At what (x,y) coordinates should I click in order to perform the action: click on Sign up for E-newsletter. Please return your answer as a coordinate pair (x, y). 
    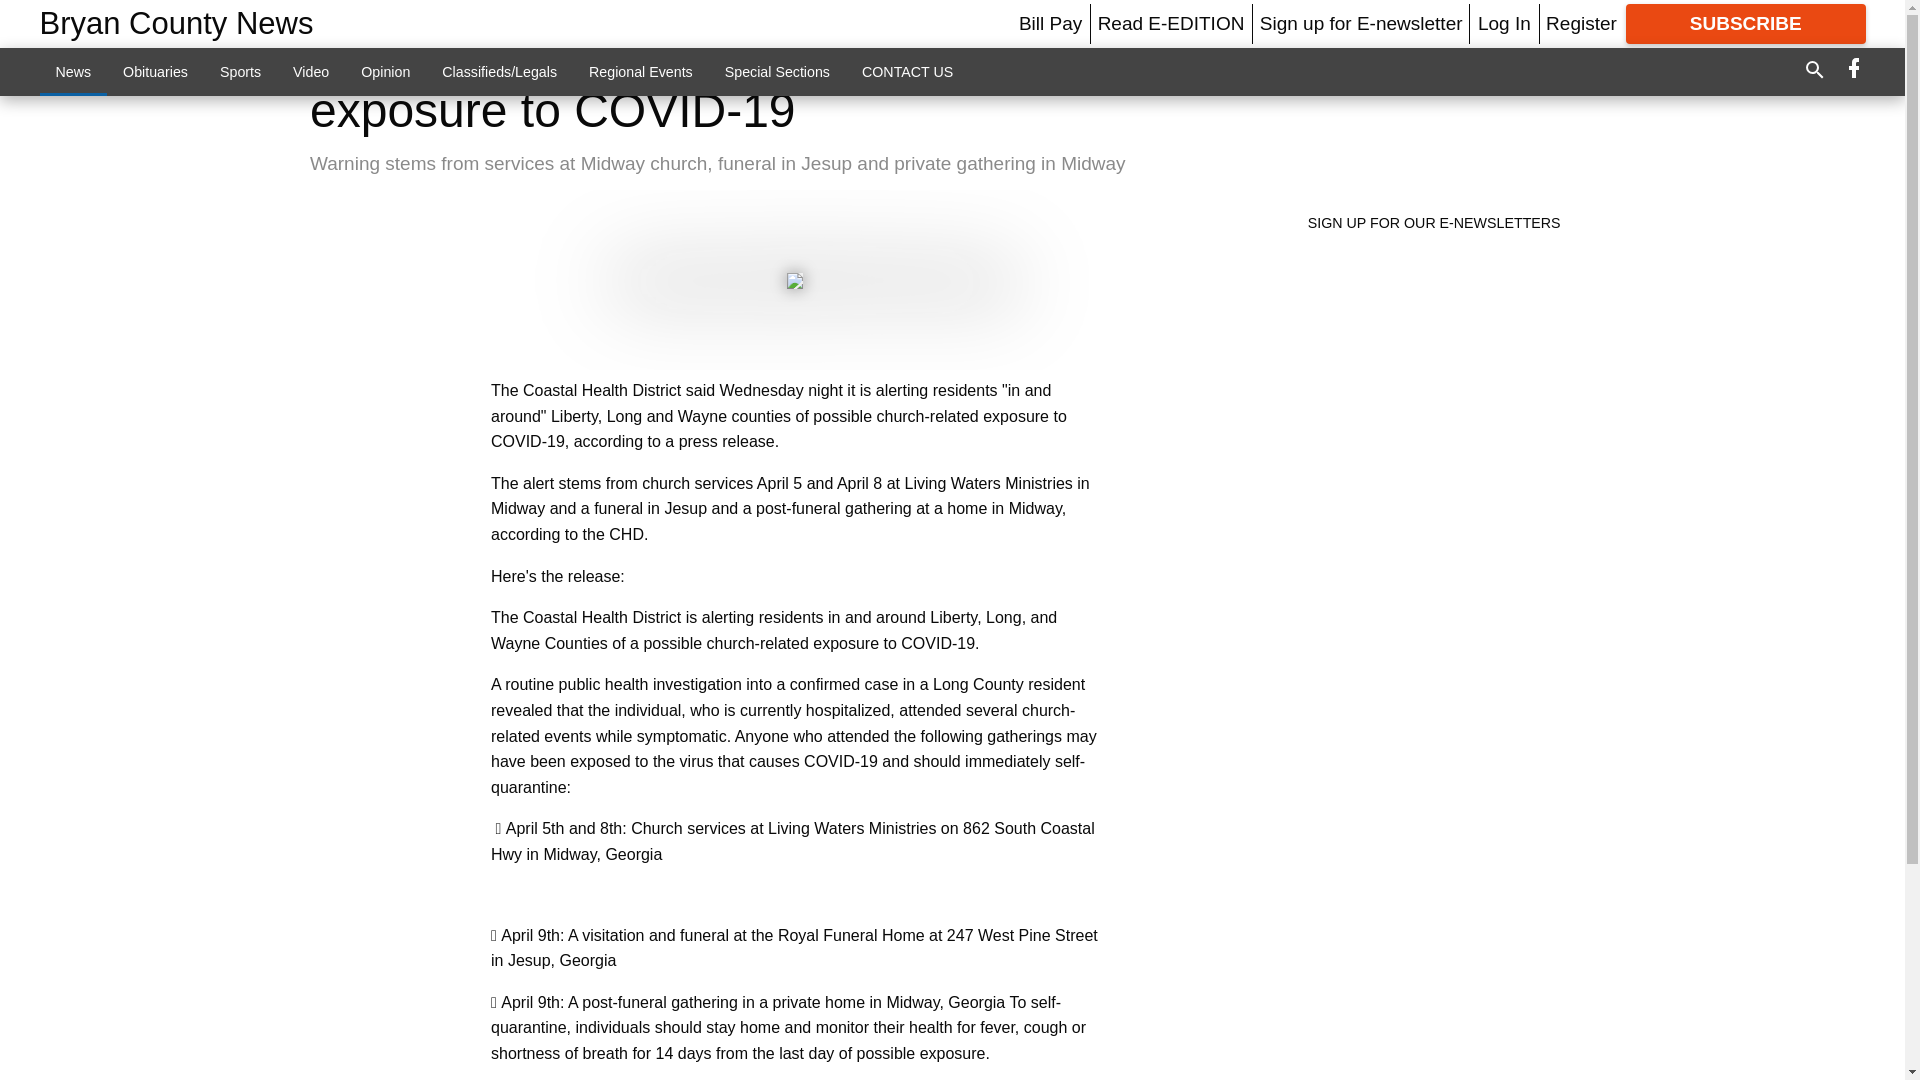
    Looking at the image, I should click on (1361, 23).